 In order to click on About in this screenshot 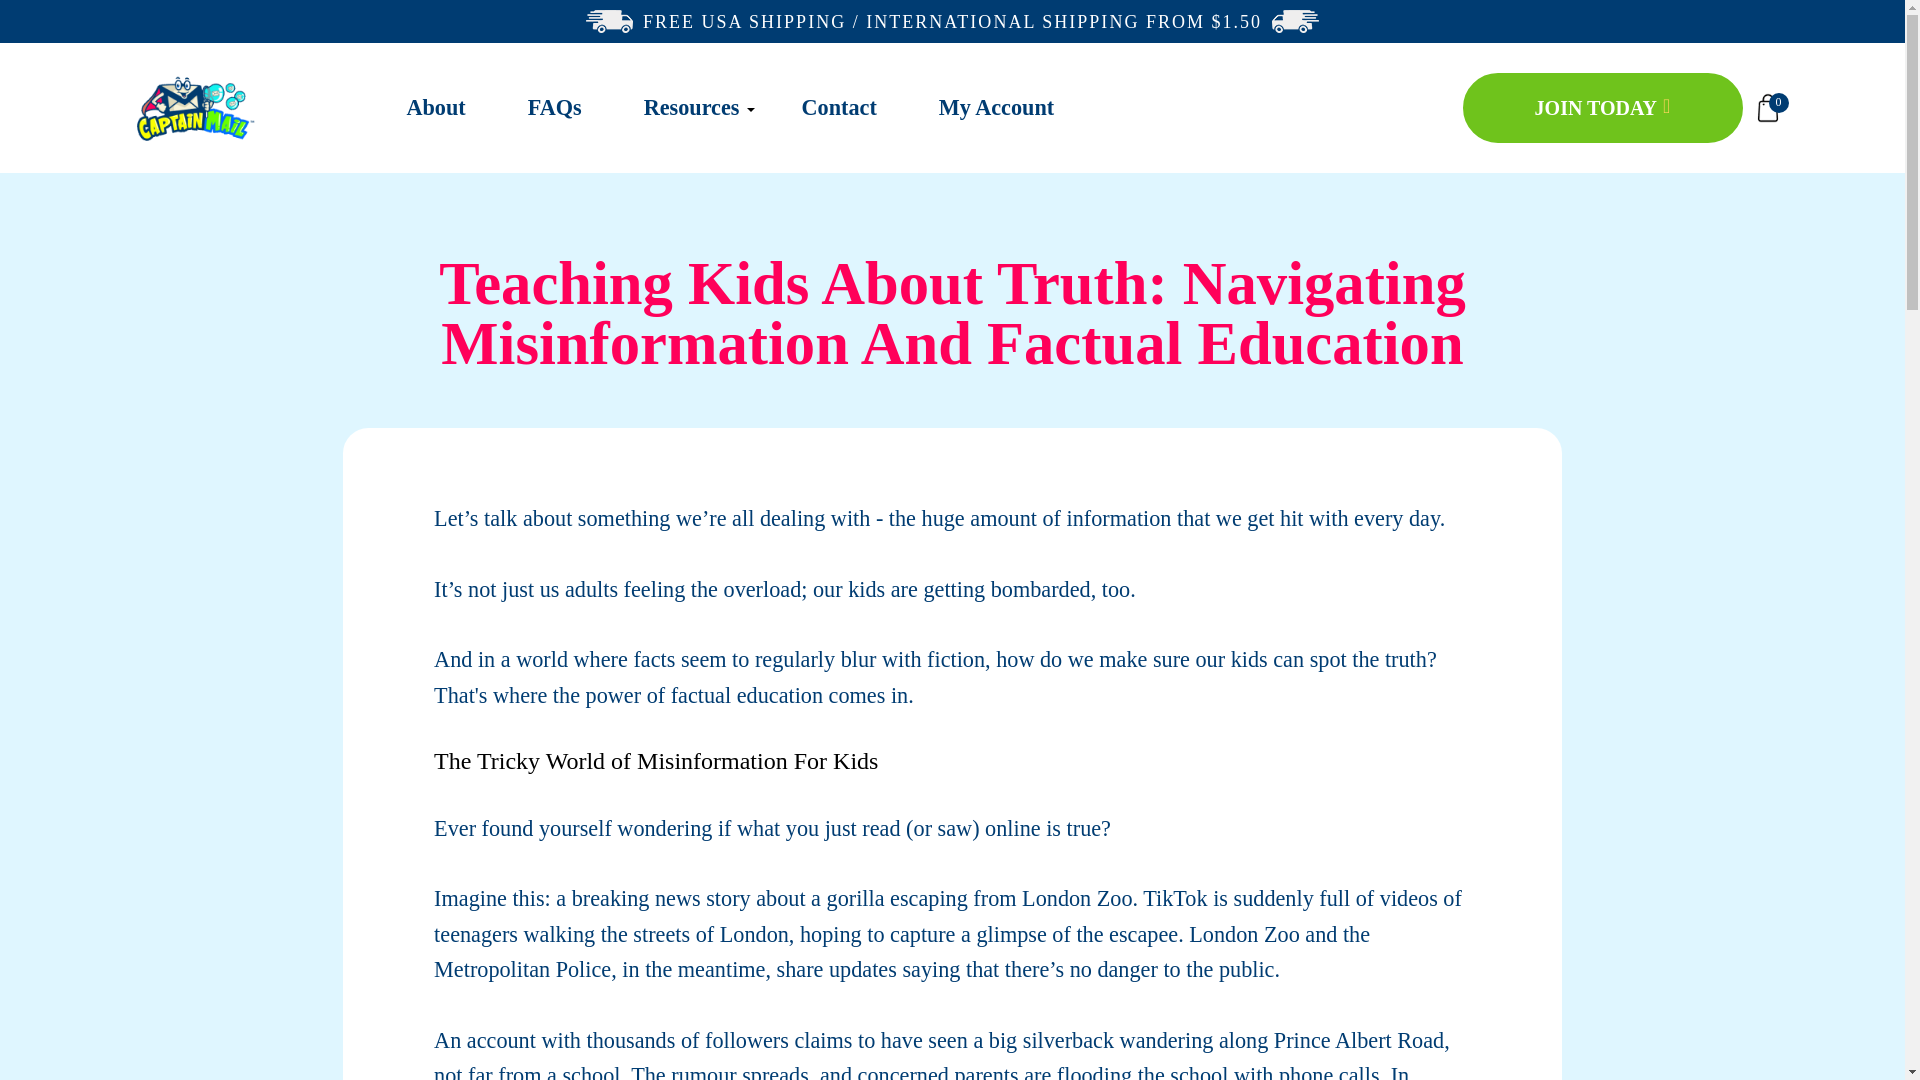, I will do `click(434, 115)`.